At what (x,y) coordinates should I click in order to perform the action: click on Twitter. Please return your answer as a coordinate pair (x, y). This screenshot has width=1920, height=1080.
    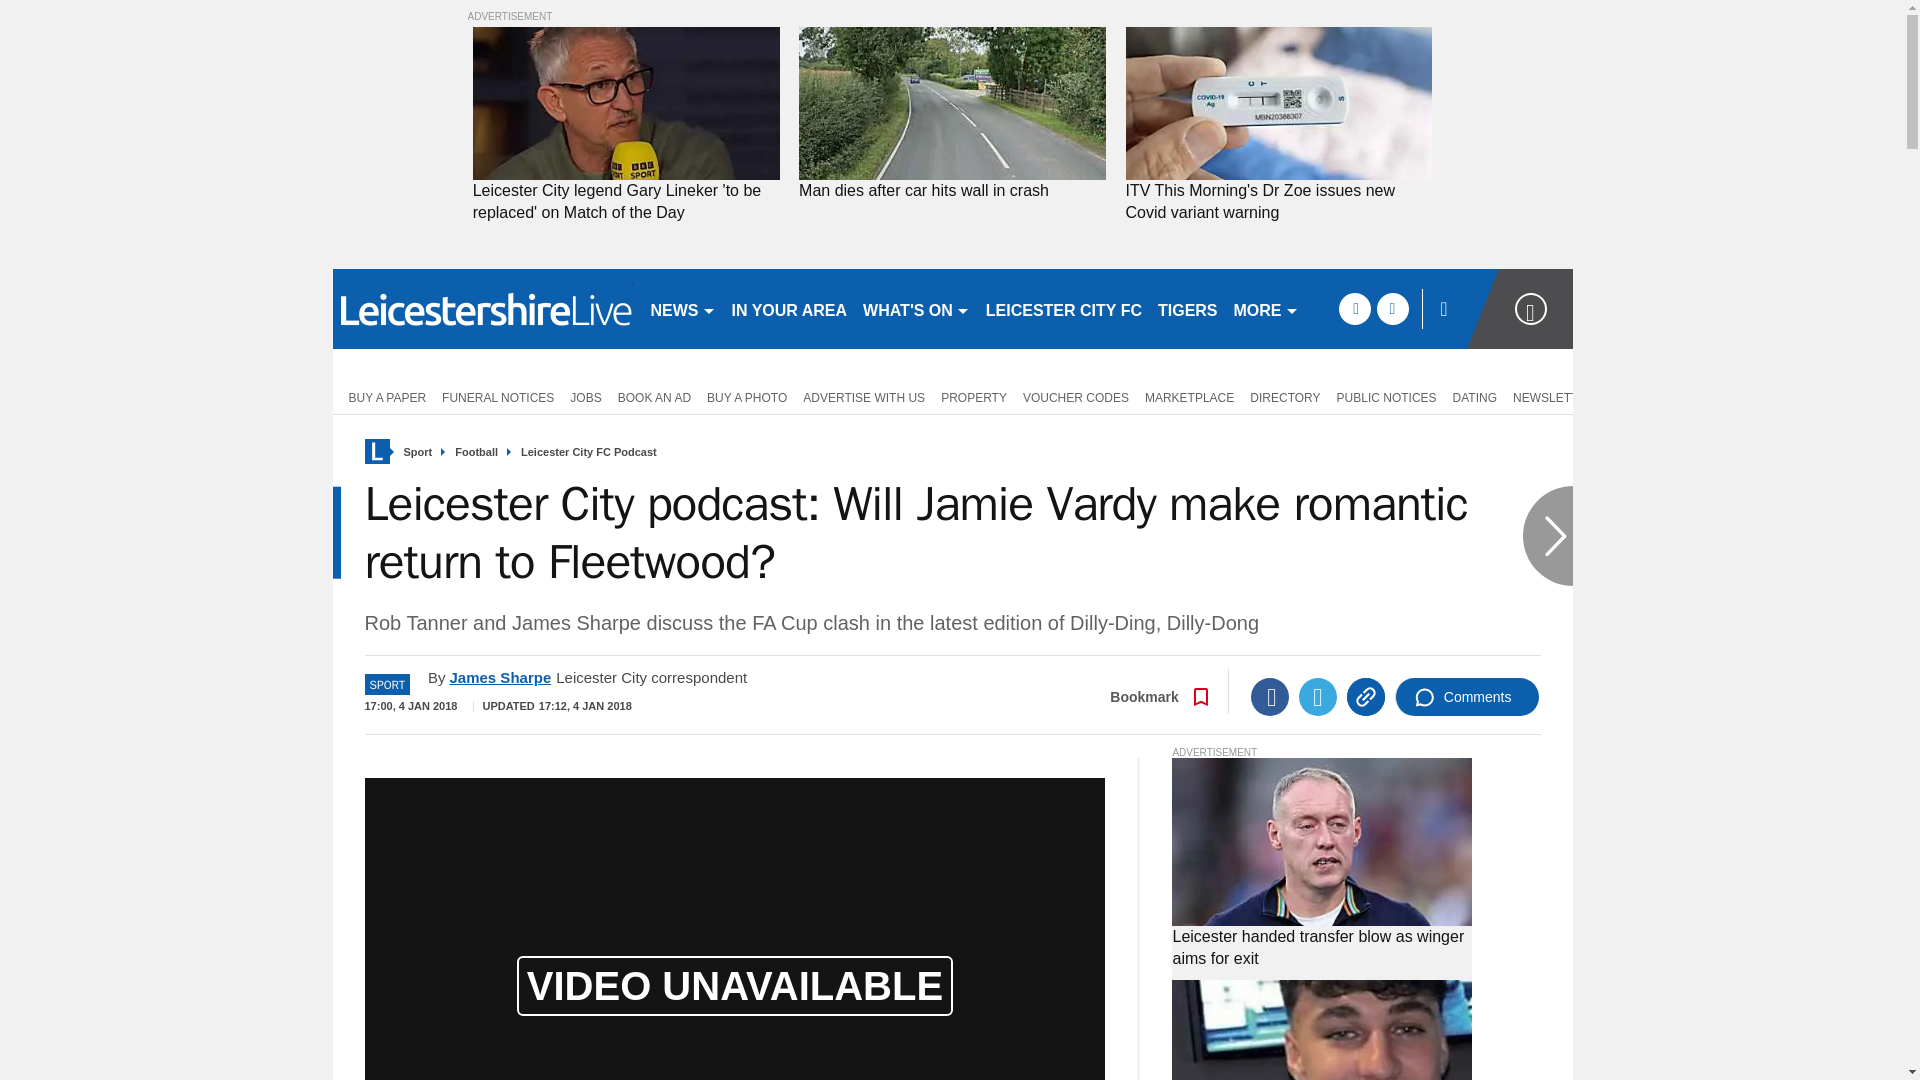
    Looking at the image, I should click on (1318, 697).